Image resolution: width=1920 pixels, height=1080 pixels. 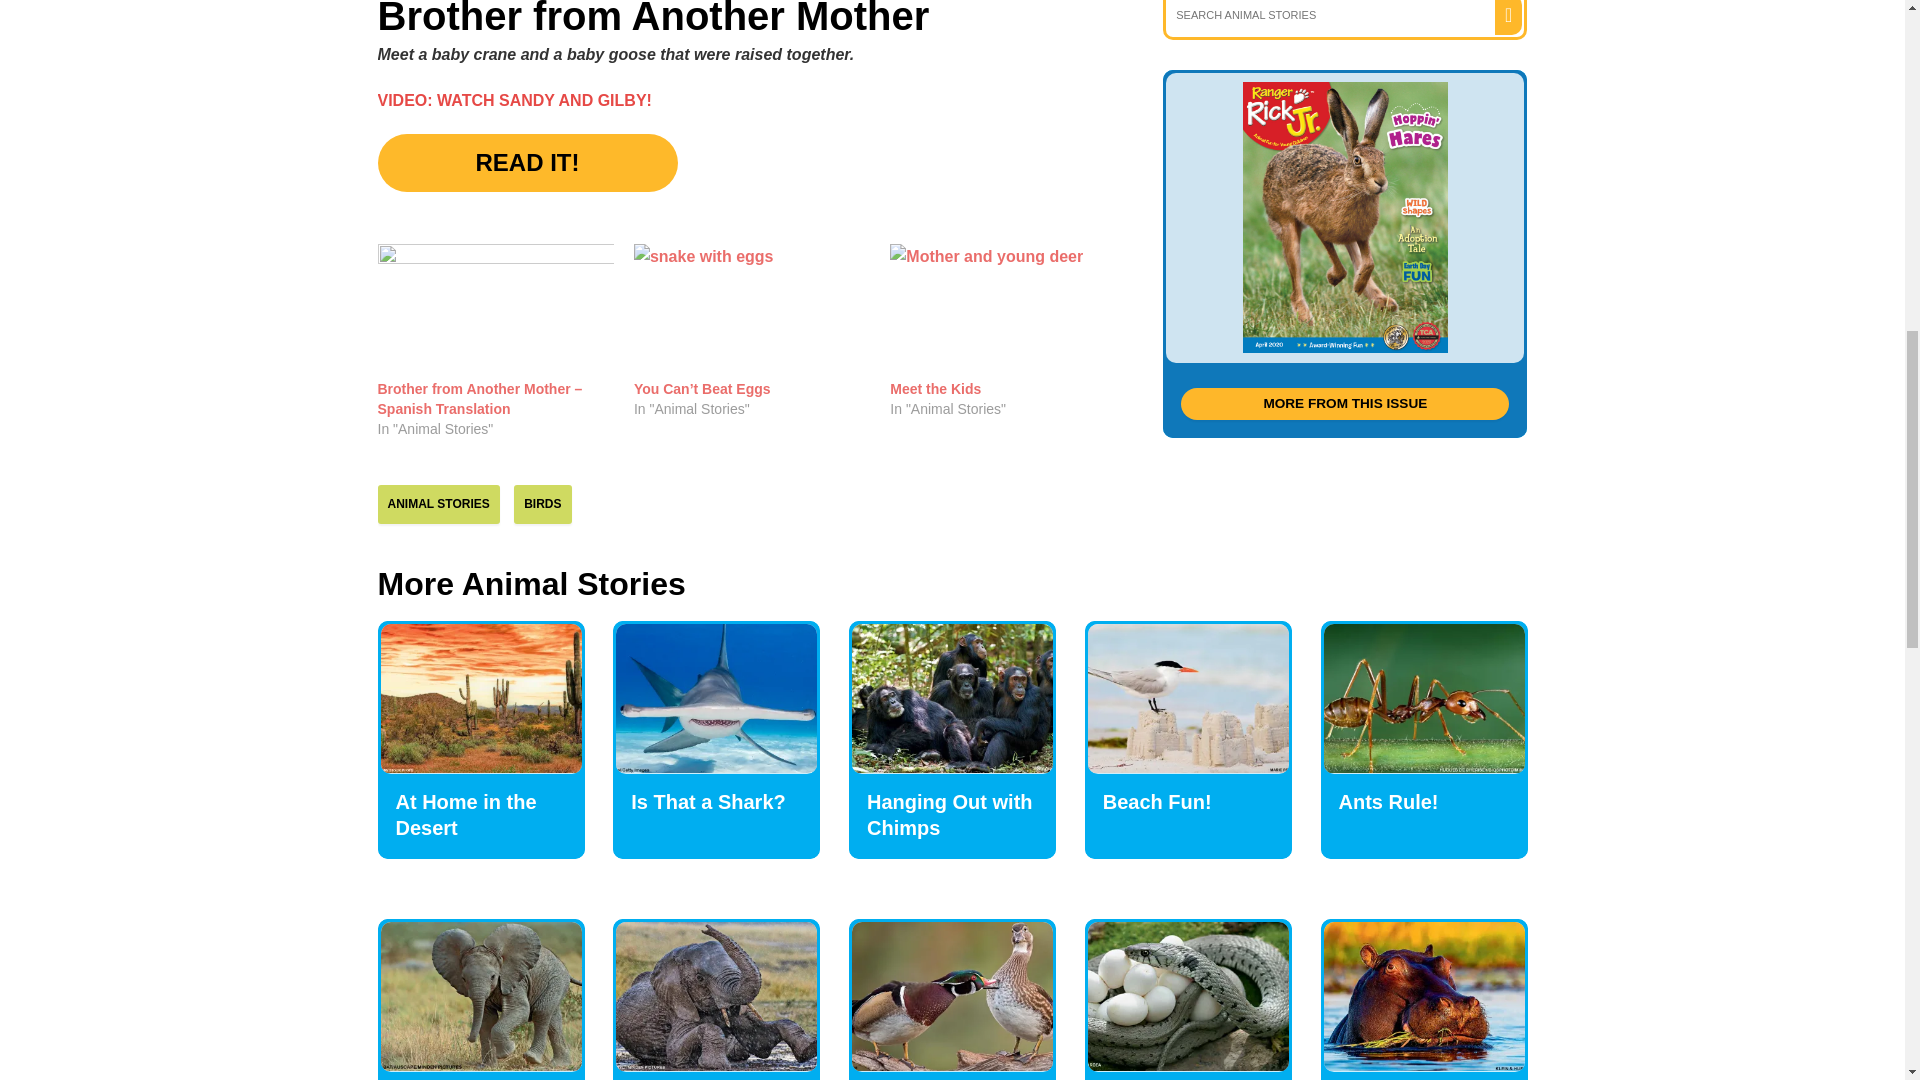 What do you see at coordinates (716, 698) in the screenshot?
I see `Is That a Shark?` at bounding box center [716, 698].